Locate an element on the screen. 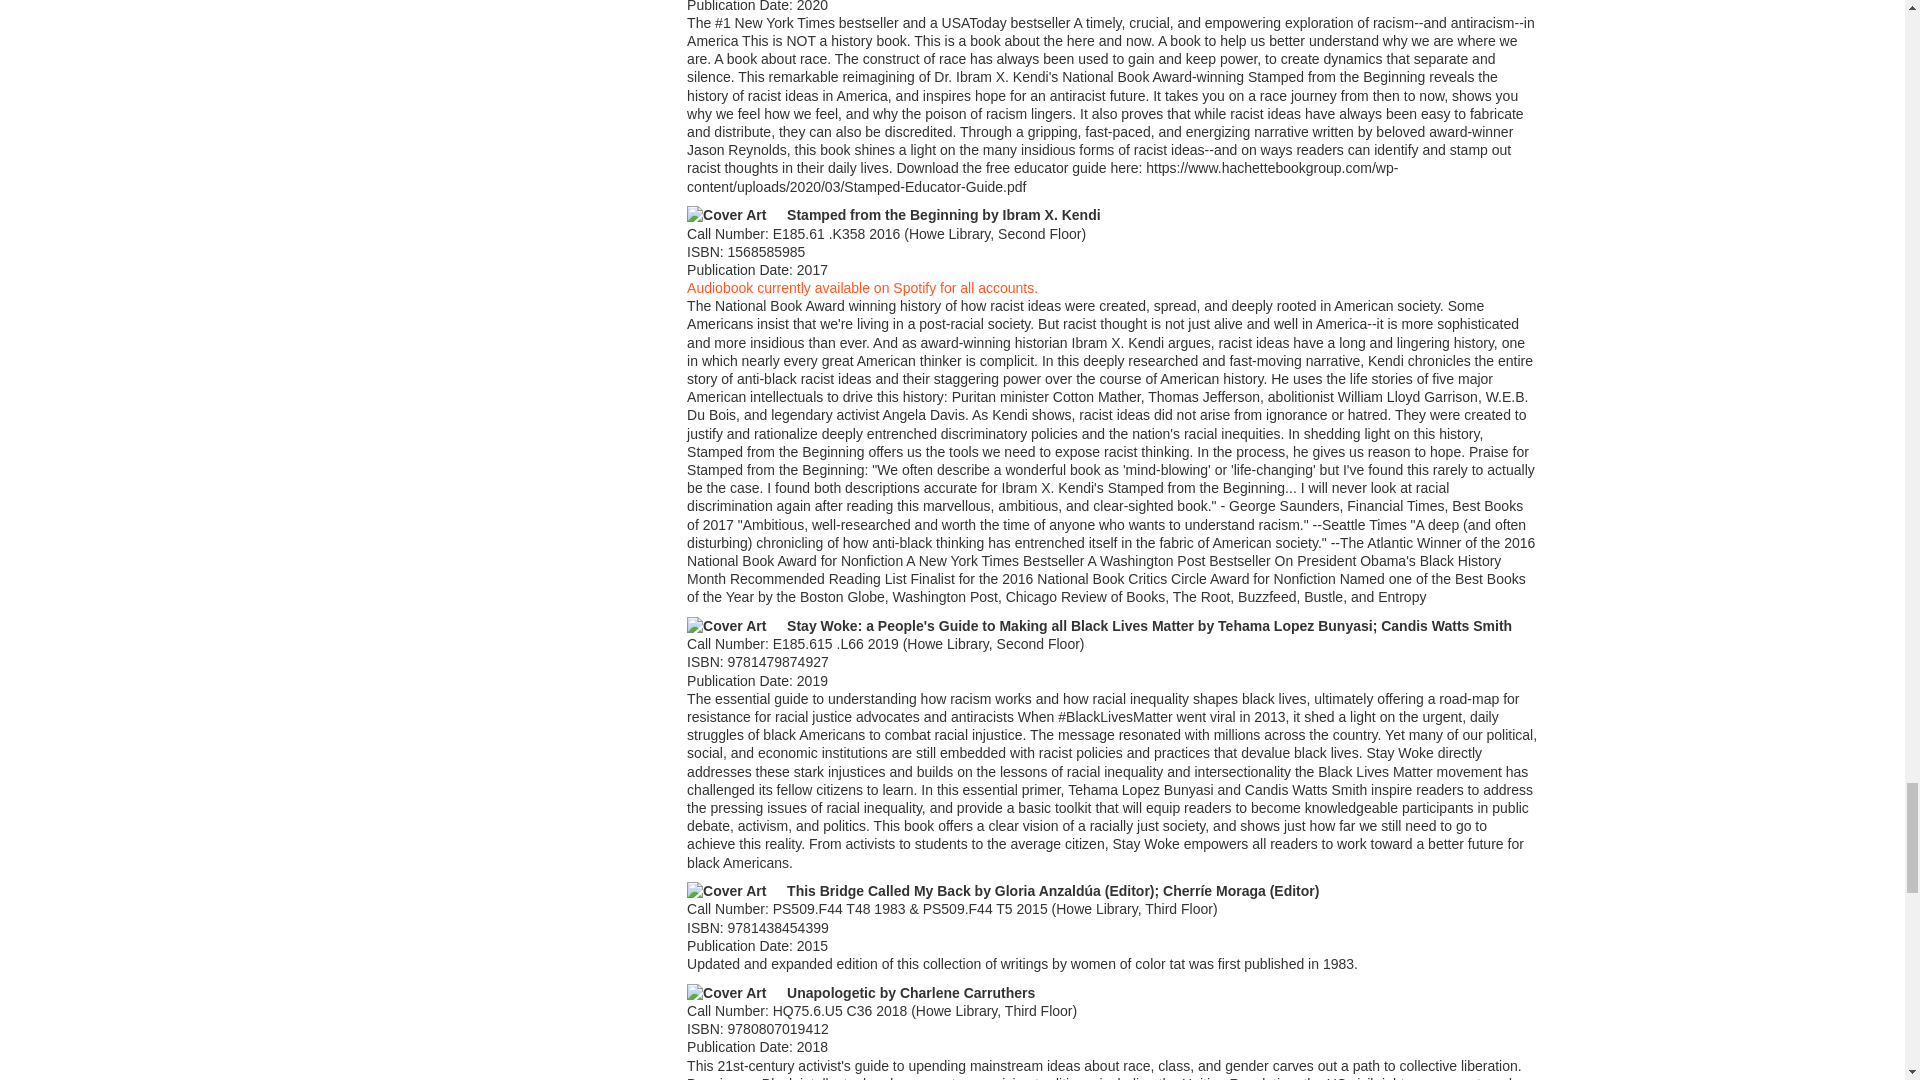 This screenshot has width=1920, height=1080. Audiobook currently available on Spotify for all accounts. is located at coordinates (862, 287).